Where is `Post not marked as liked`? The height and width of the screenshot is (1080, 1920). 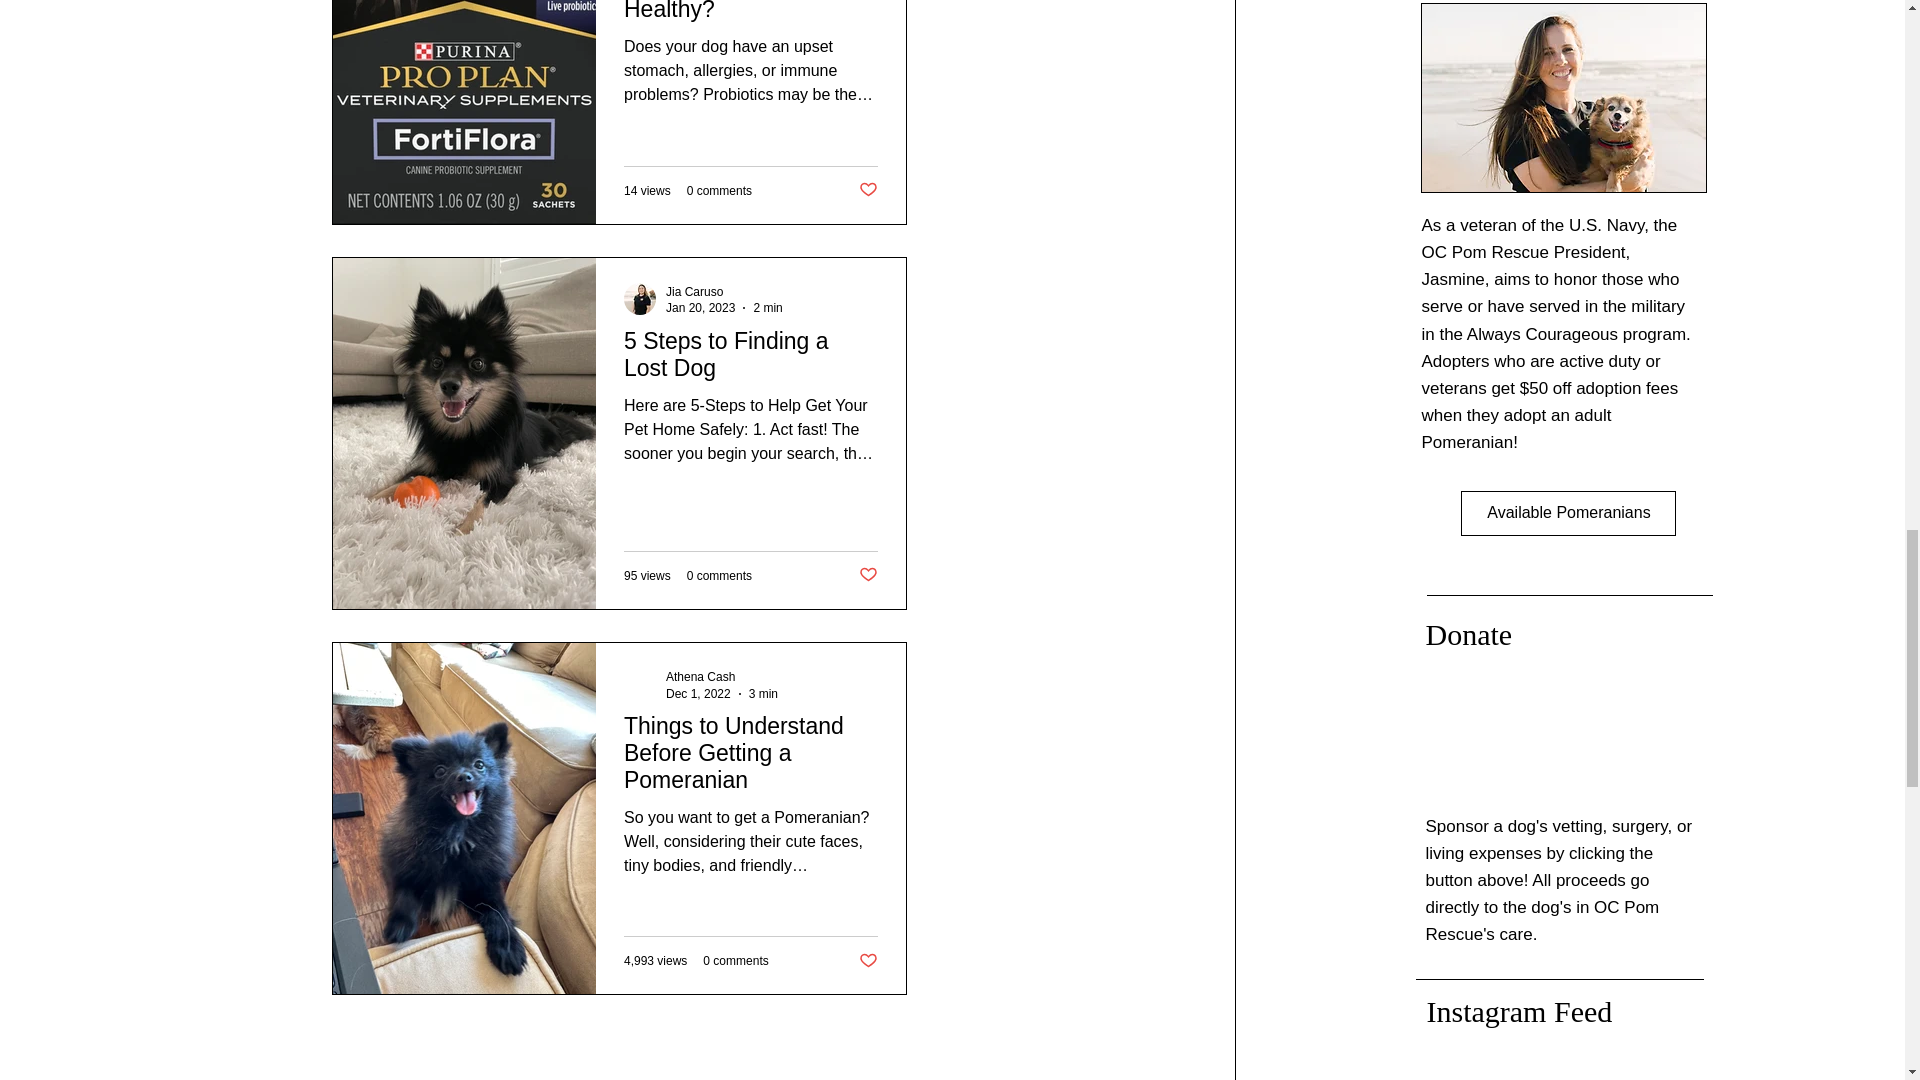
Post not marked as liked is located at coordinates (868, 190).